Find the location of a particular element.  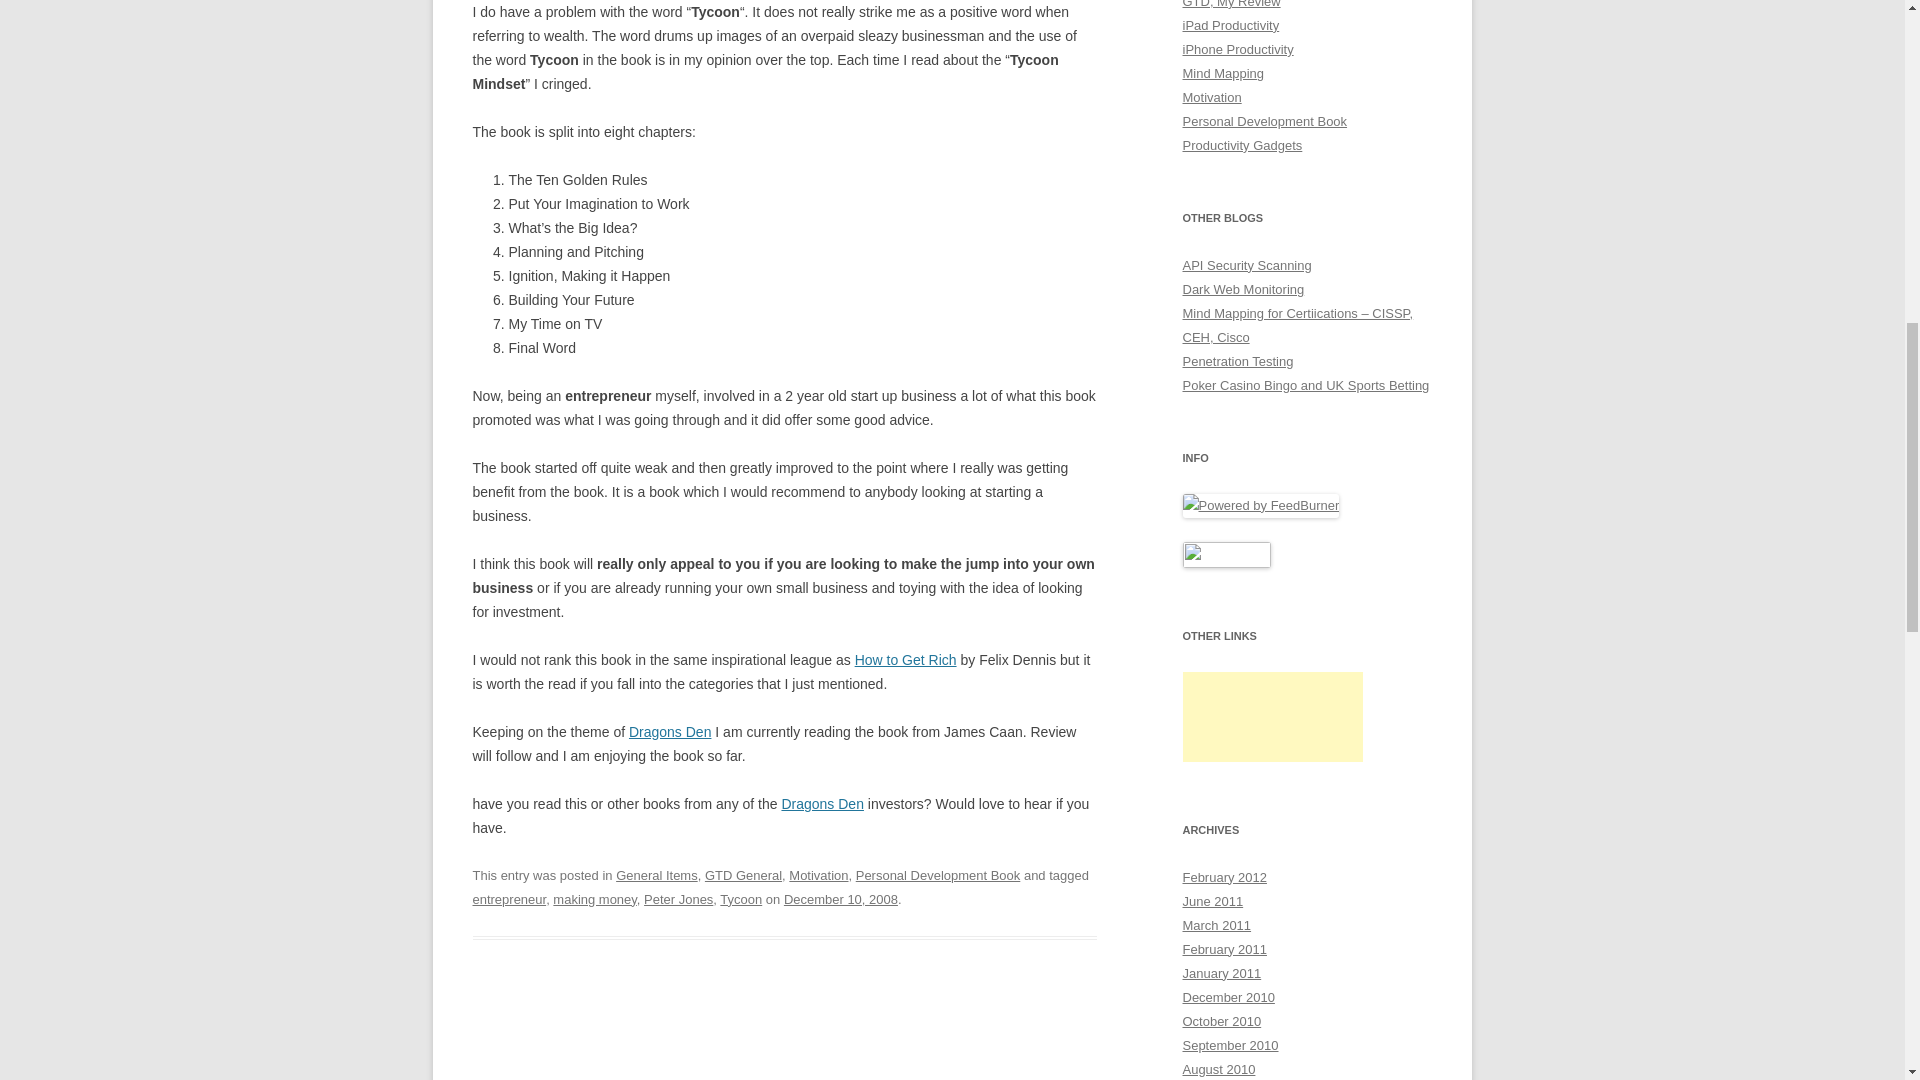

Motivation is located at coordinates (818, 876).